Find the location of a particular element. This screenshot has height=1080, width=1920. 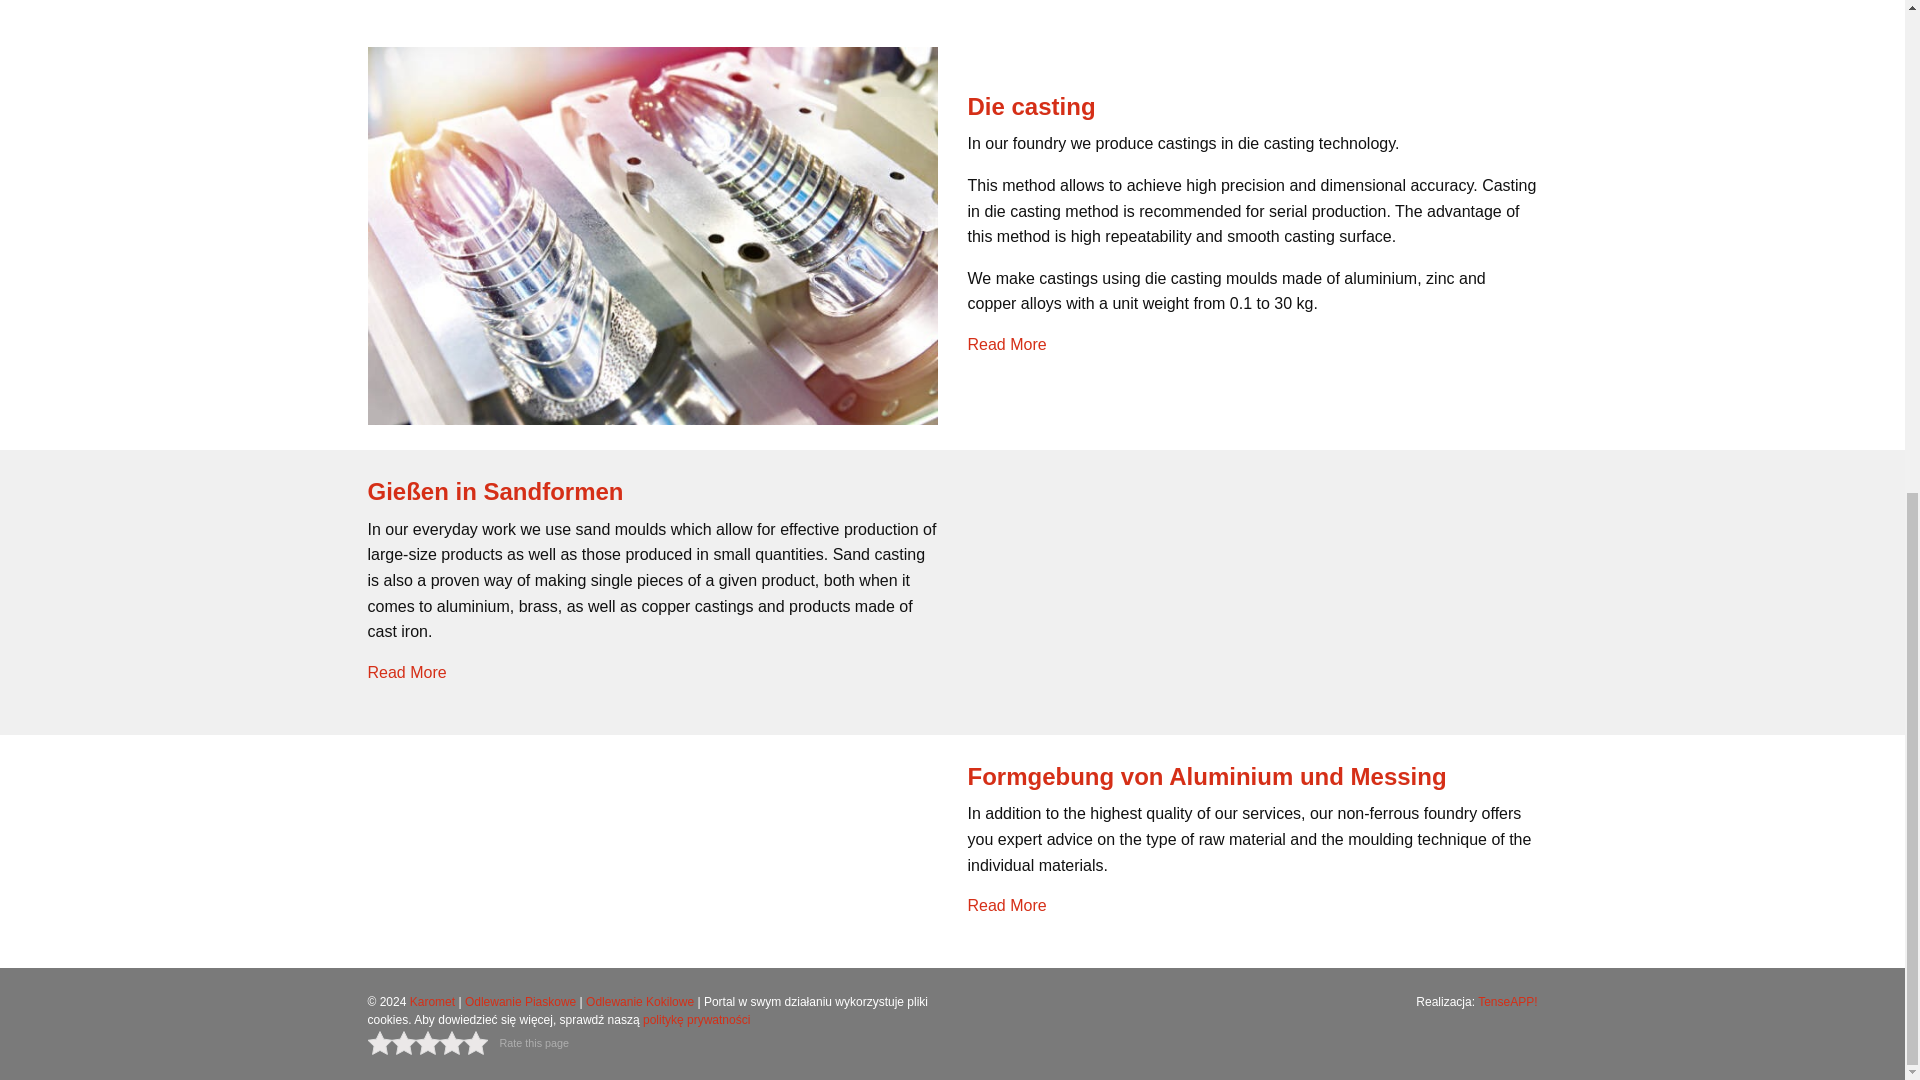

Read More is located at coordinates (1006, 344).